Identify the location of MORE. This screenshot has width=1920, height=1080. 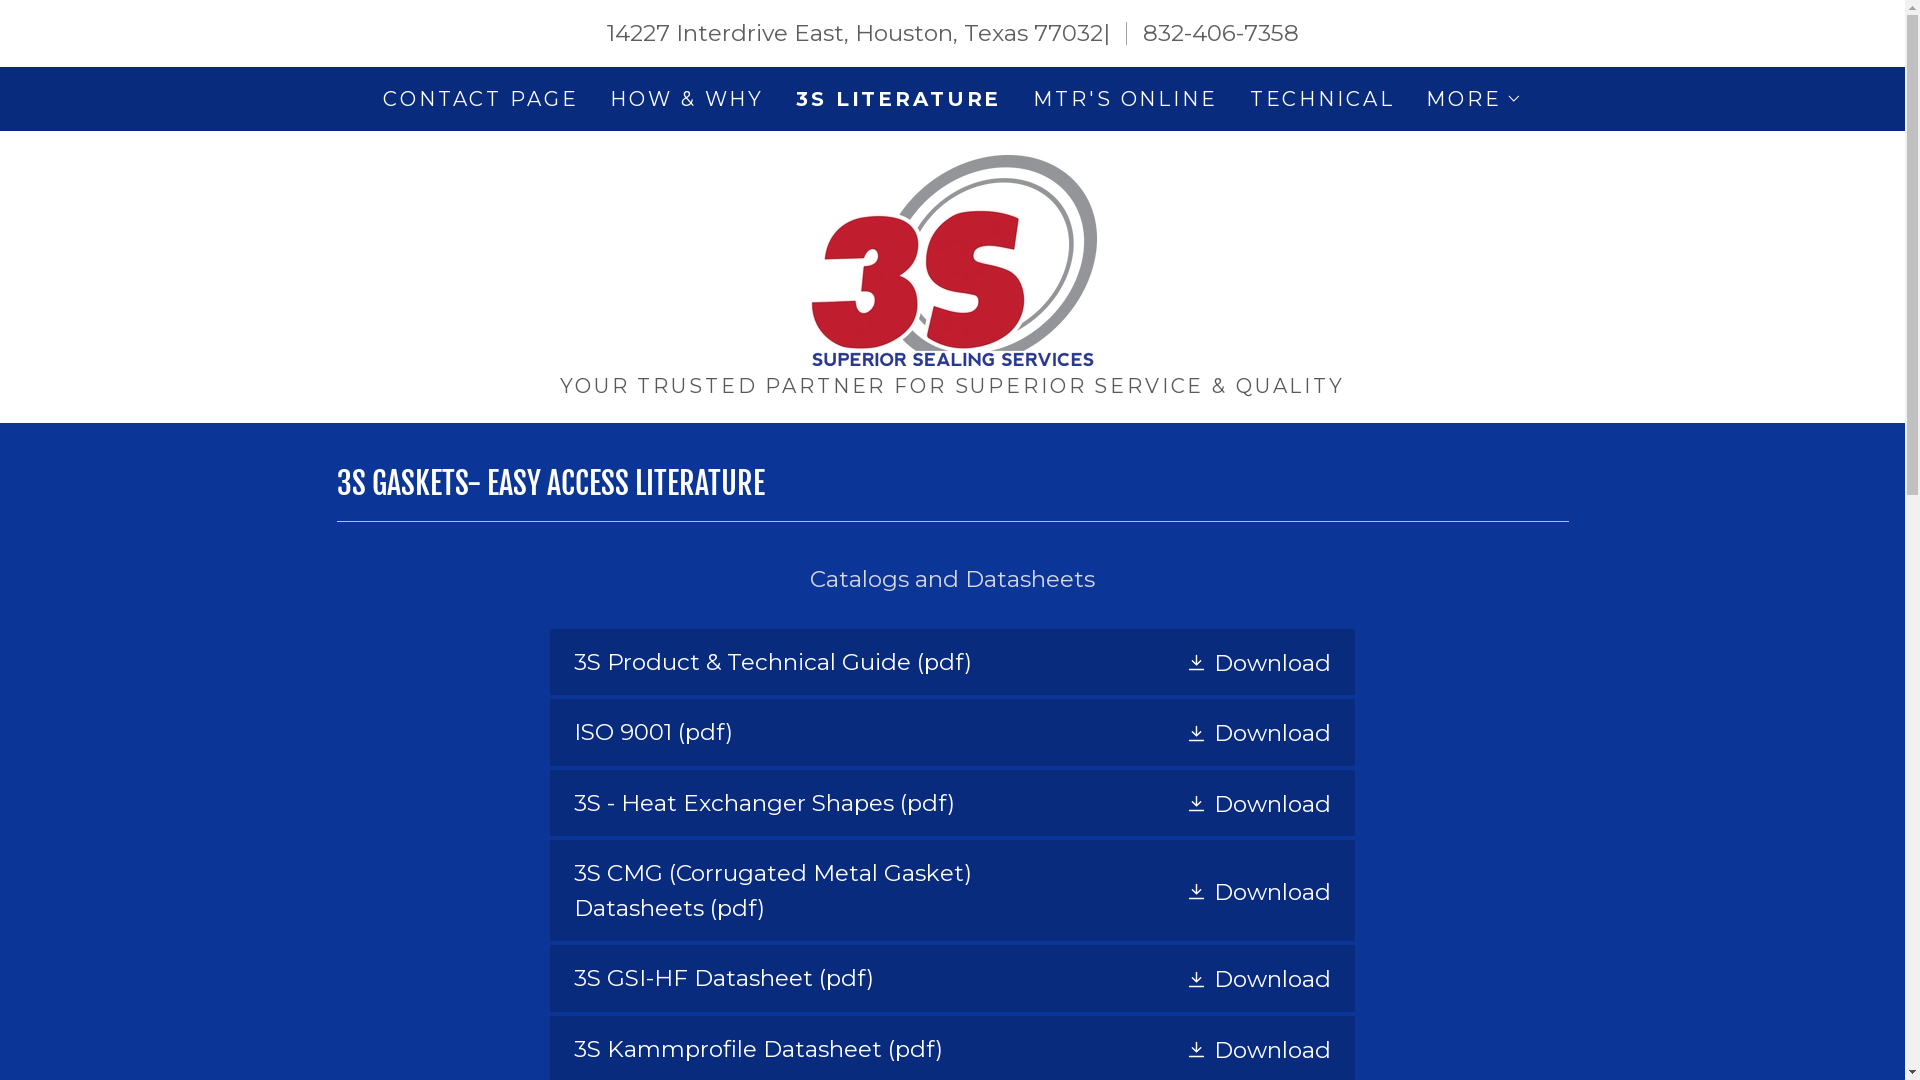
(1474, 98).